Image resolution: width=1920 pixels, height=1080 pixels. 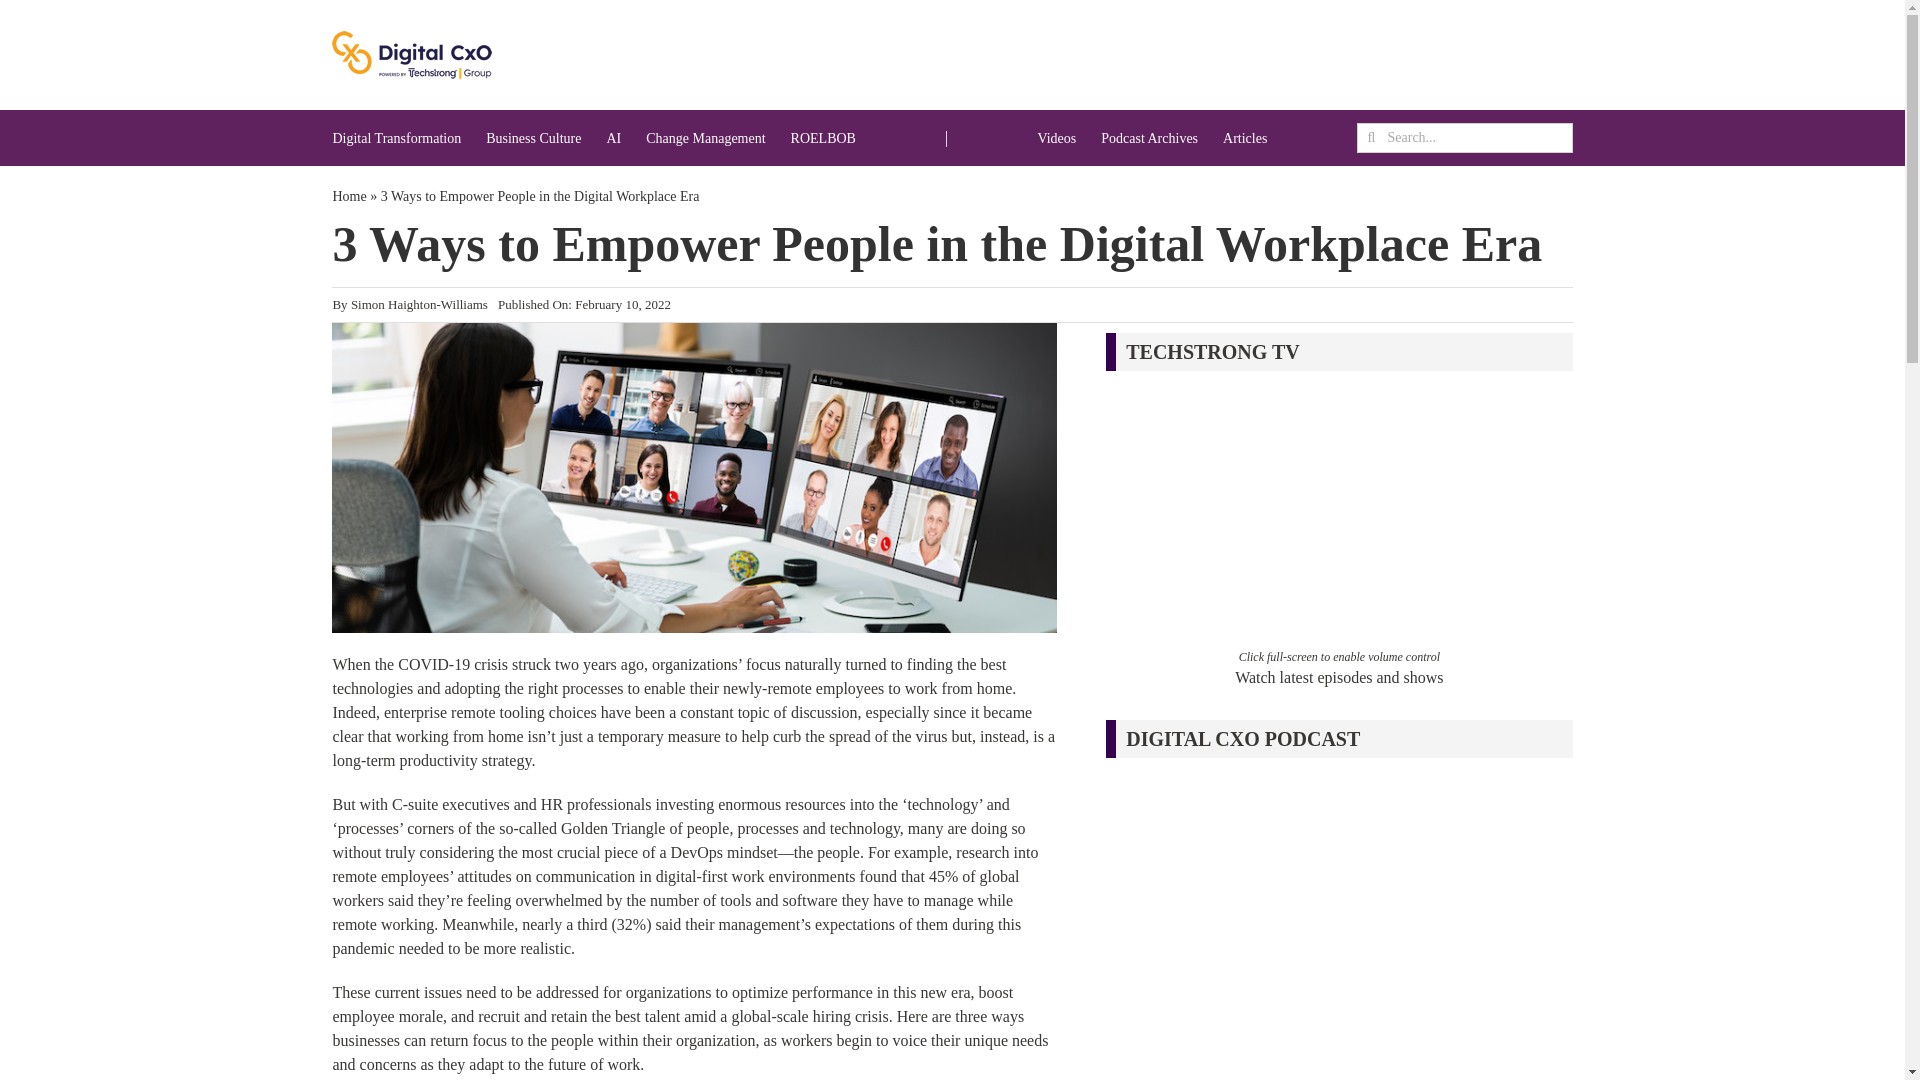 I want to click on Posts by Simon Haighton-Williams, so click(x=419, y=304).